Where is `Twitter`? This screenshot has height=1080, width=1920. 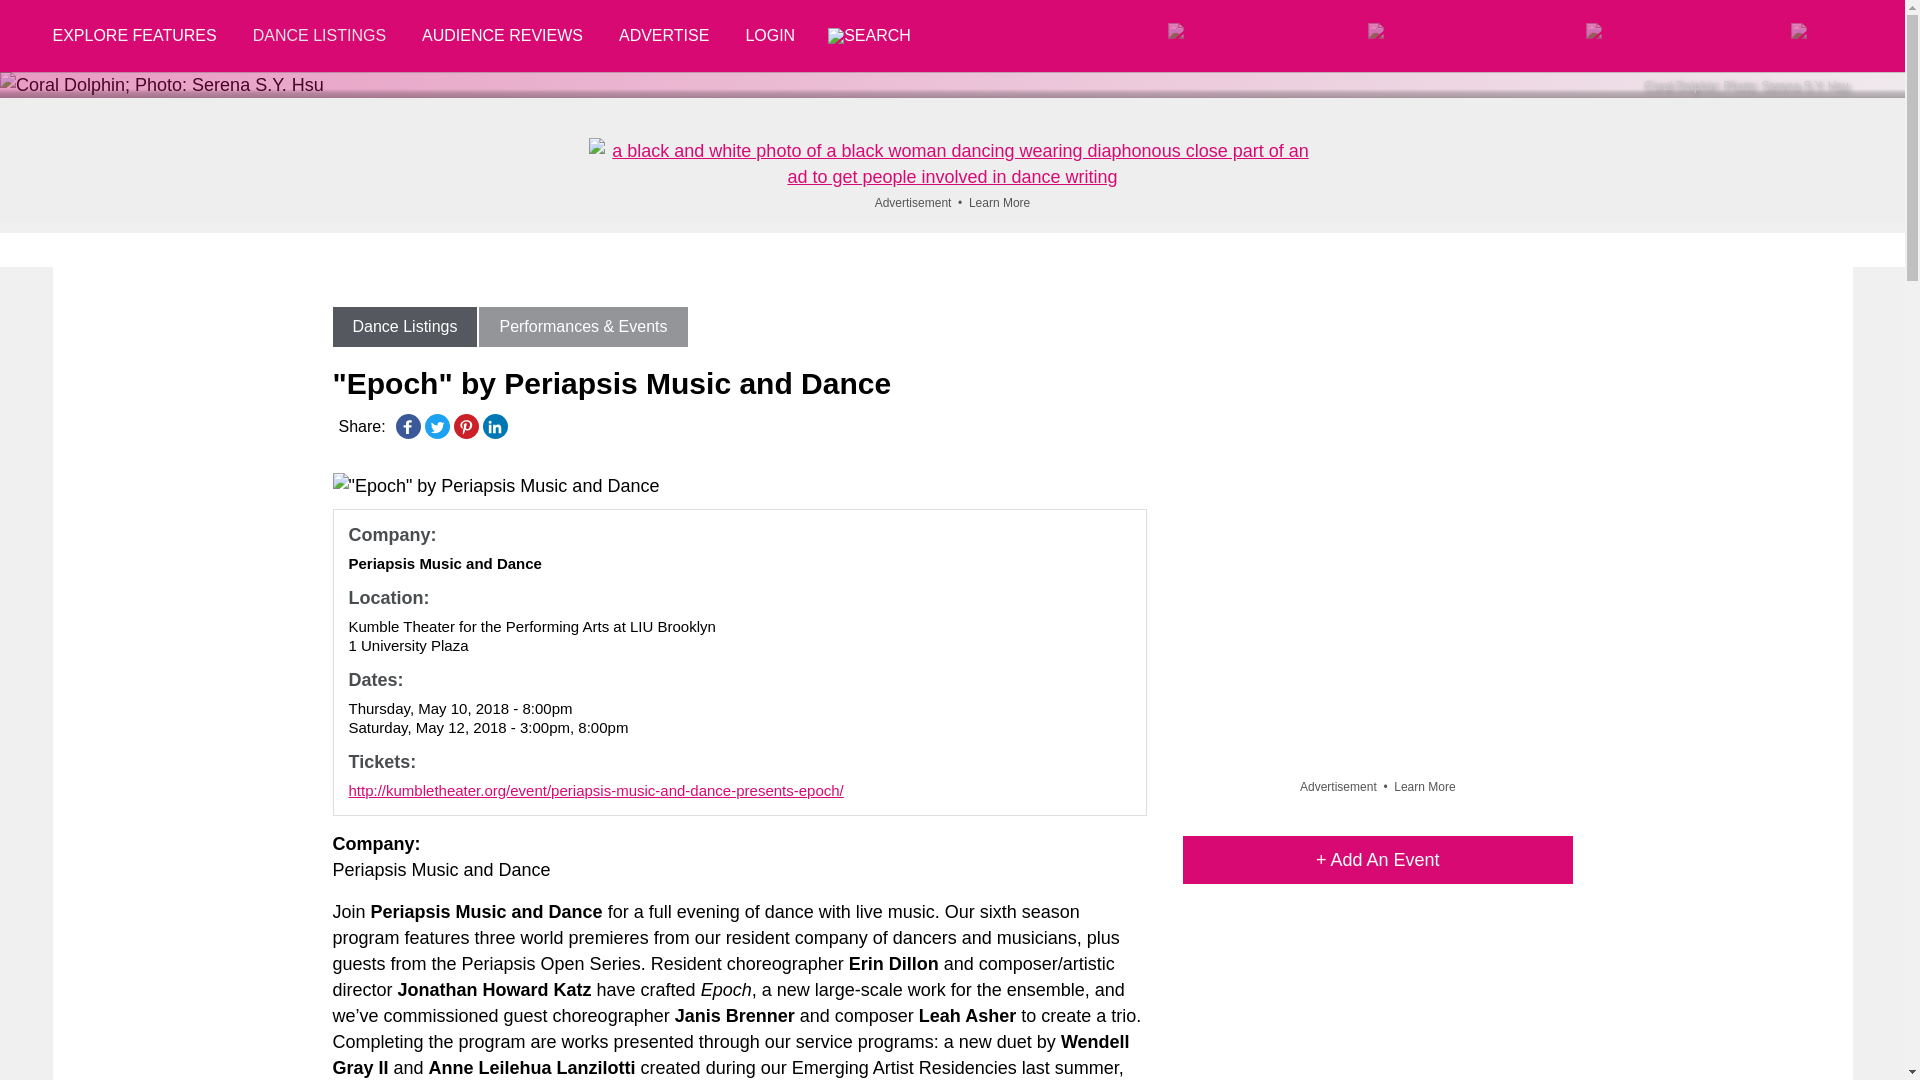
Twitter is located at coordinates (436, 426).